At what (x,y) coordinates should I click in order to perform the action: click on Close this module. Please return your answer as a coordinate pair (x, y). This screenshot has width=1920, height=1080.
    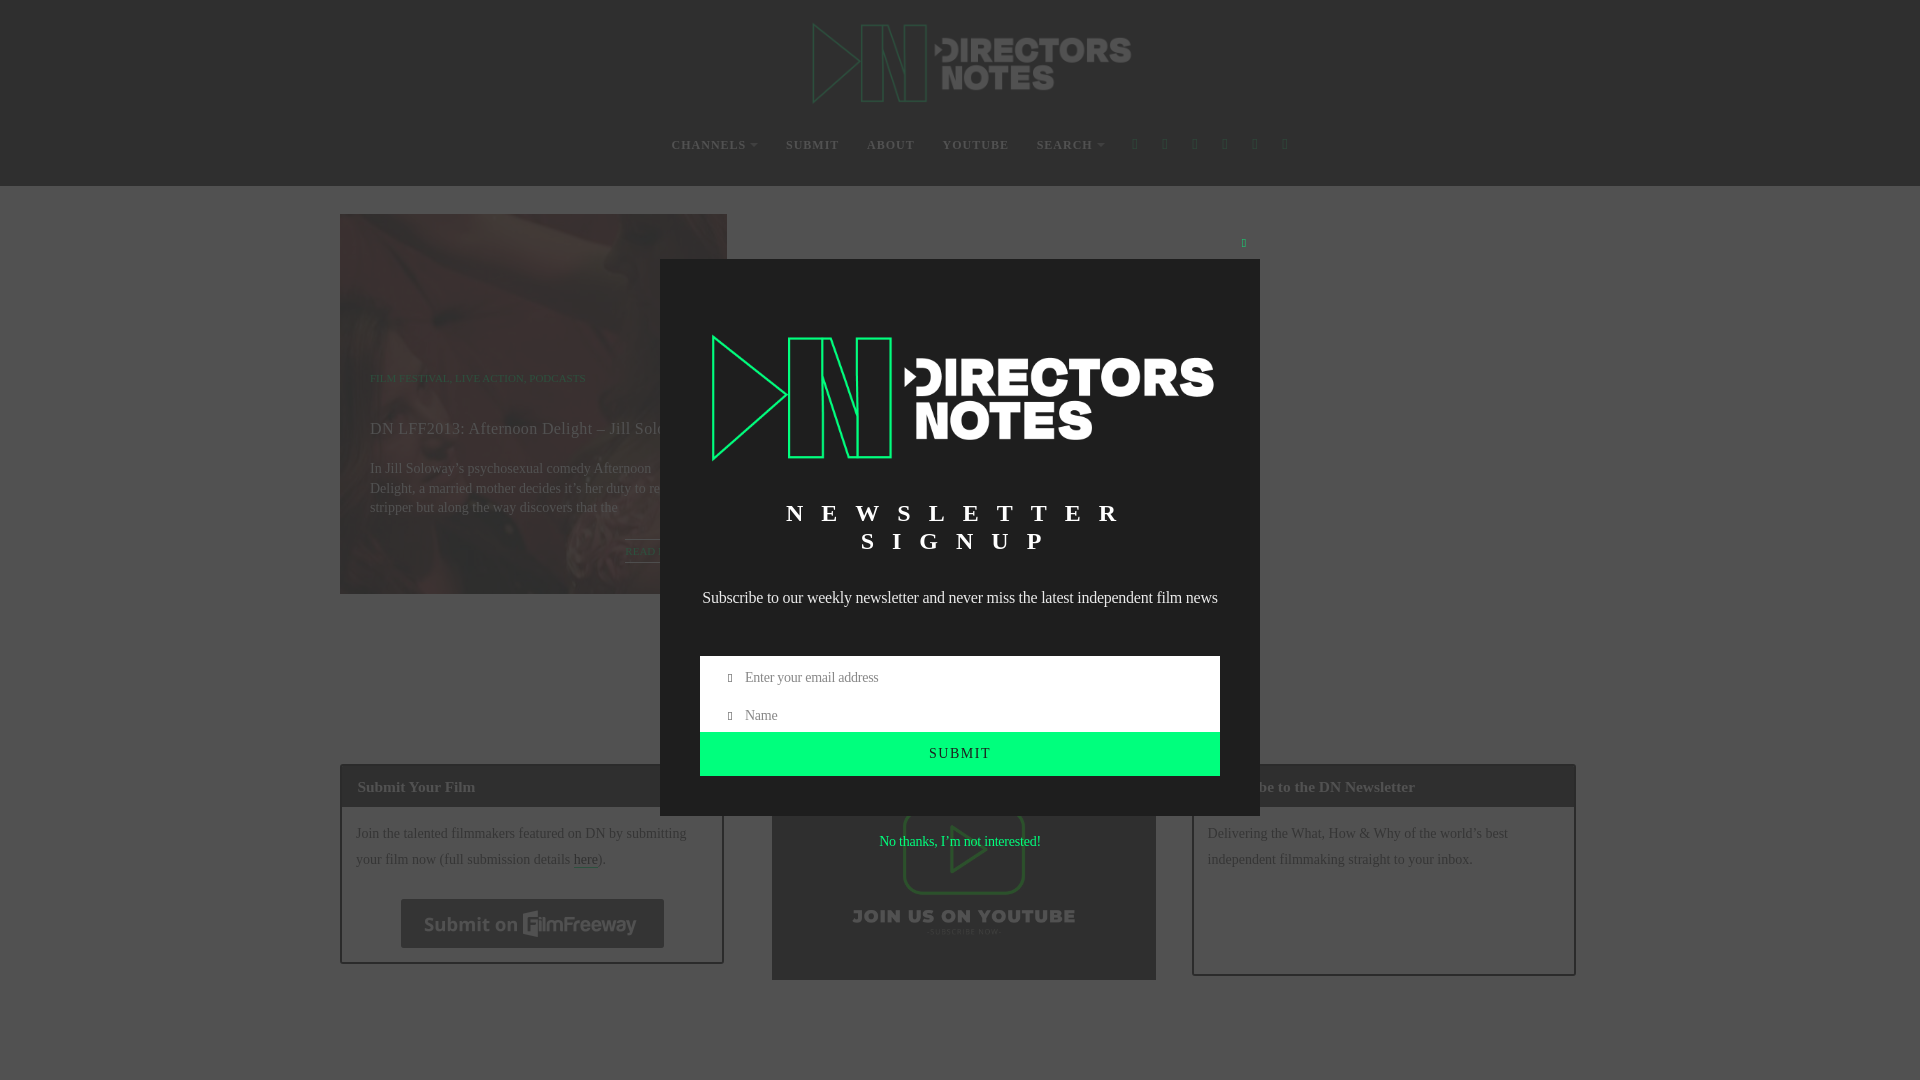
    Looking at the image, I should click on (1244, 138).